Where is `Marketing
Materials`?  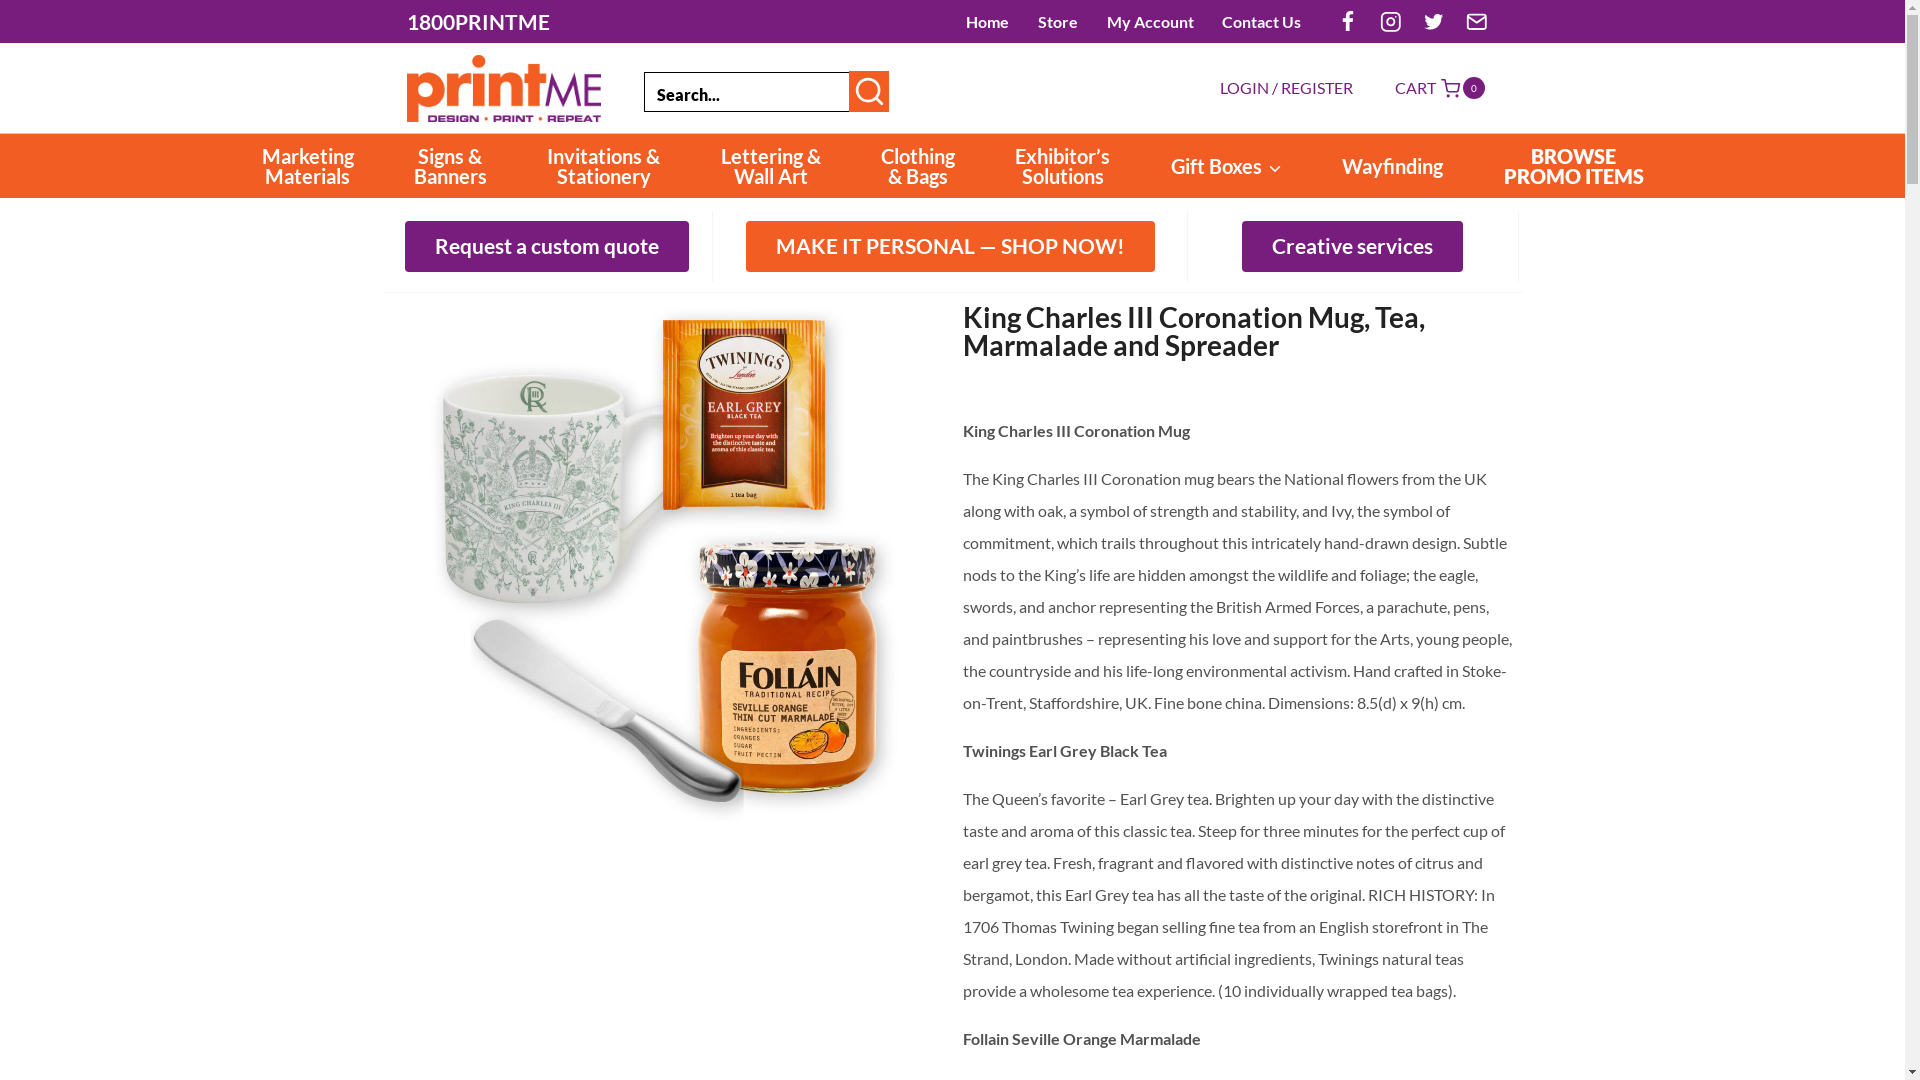
Marketing
Materials is located at coordinates (308, 166).